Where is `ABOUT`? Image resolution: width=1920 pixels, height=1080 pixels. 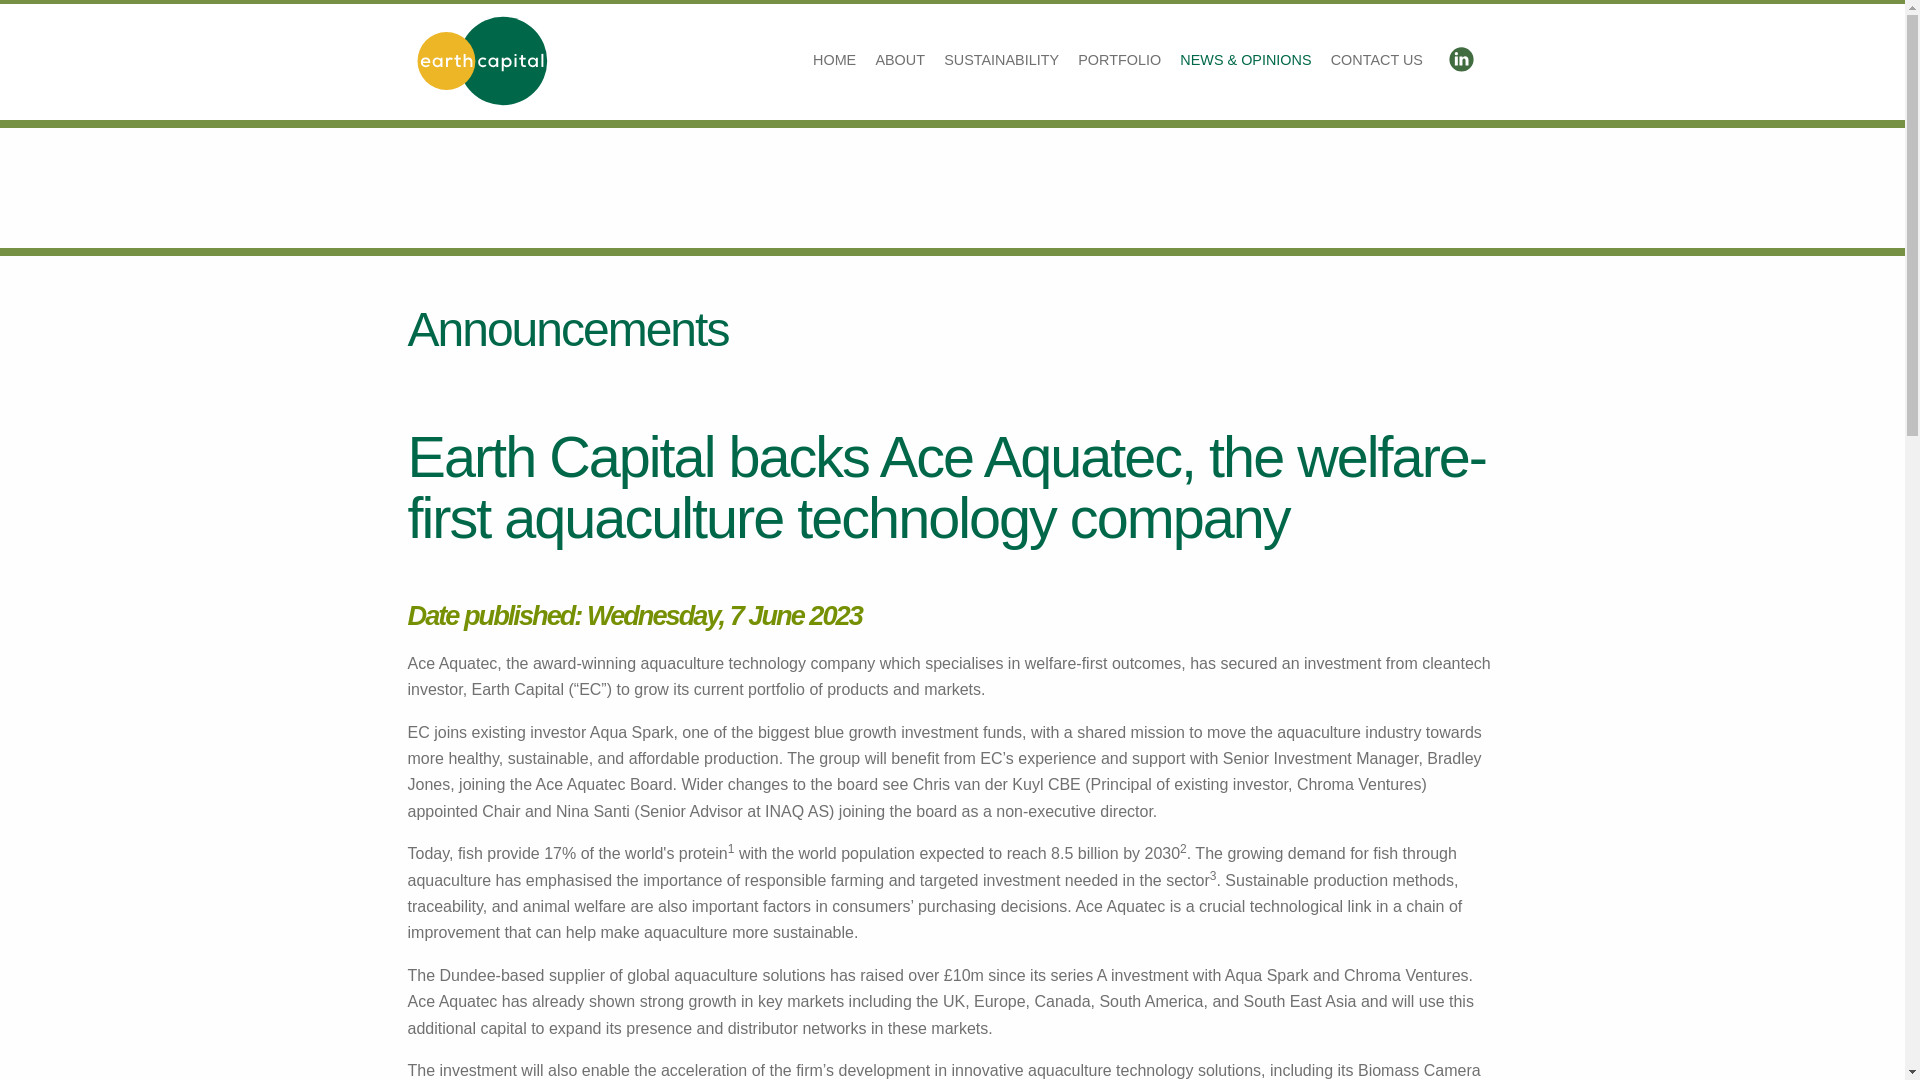
ABOUT is located at coordinates (900, 60).